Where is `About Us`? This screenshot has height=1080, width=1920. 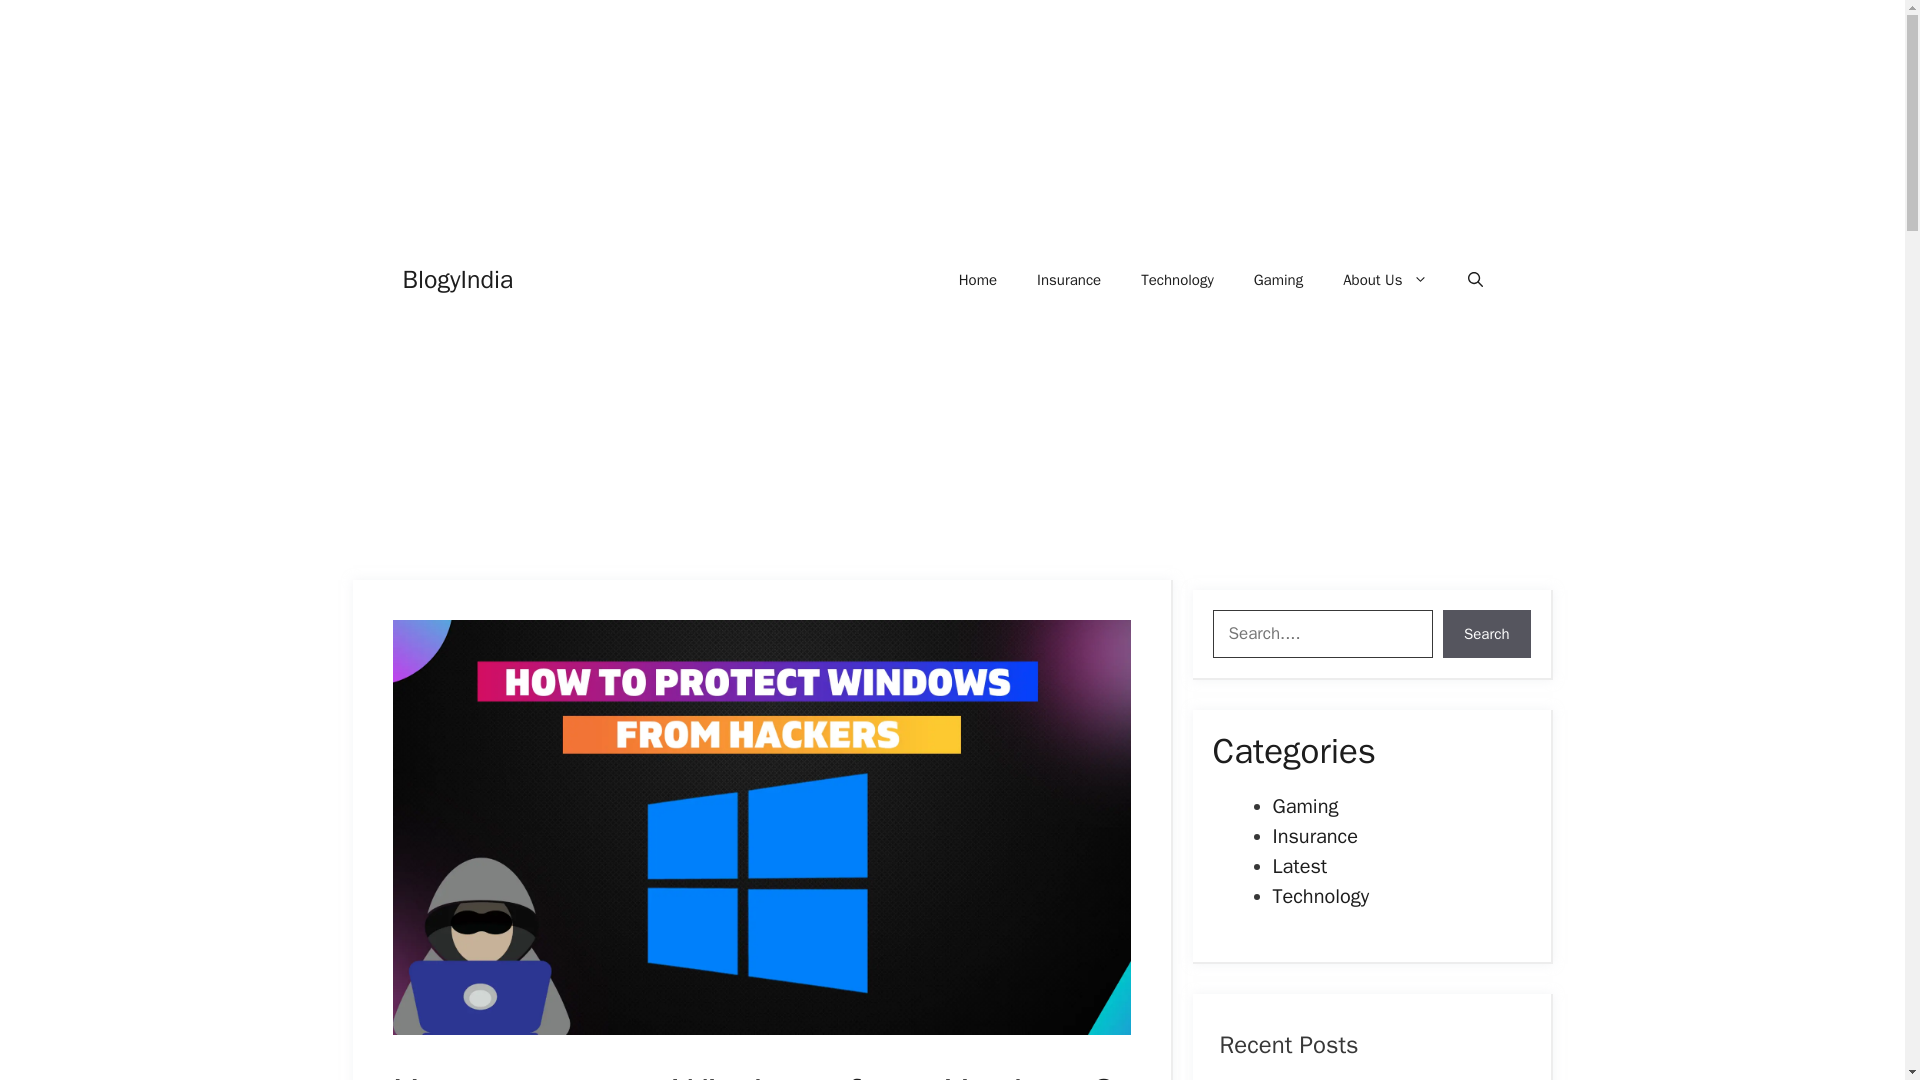
About Us is located at coordinates (1384, 279).